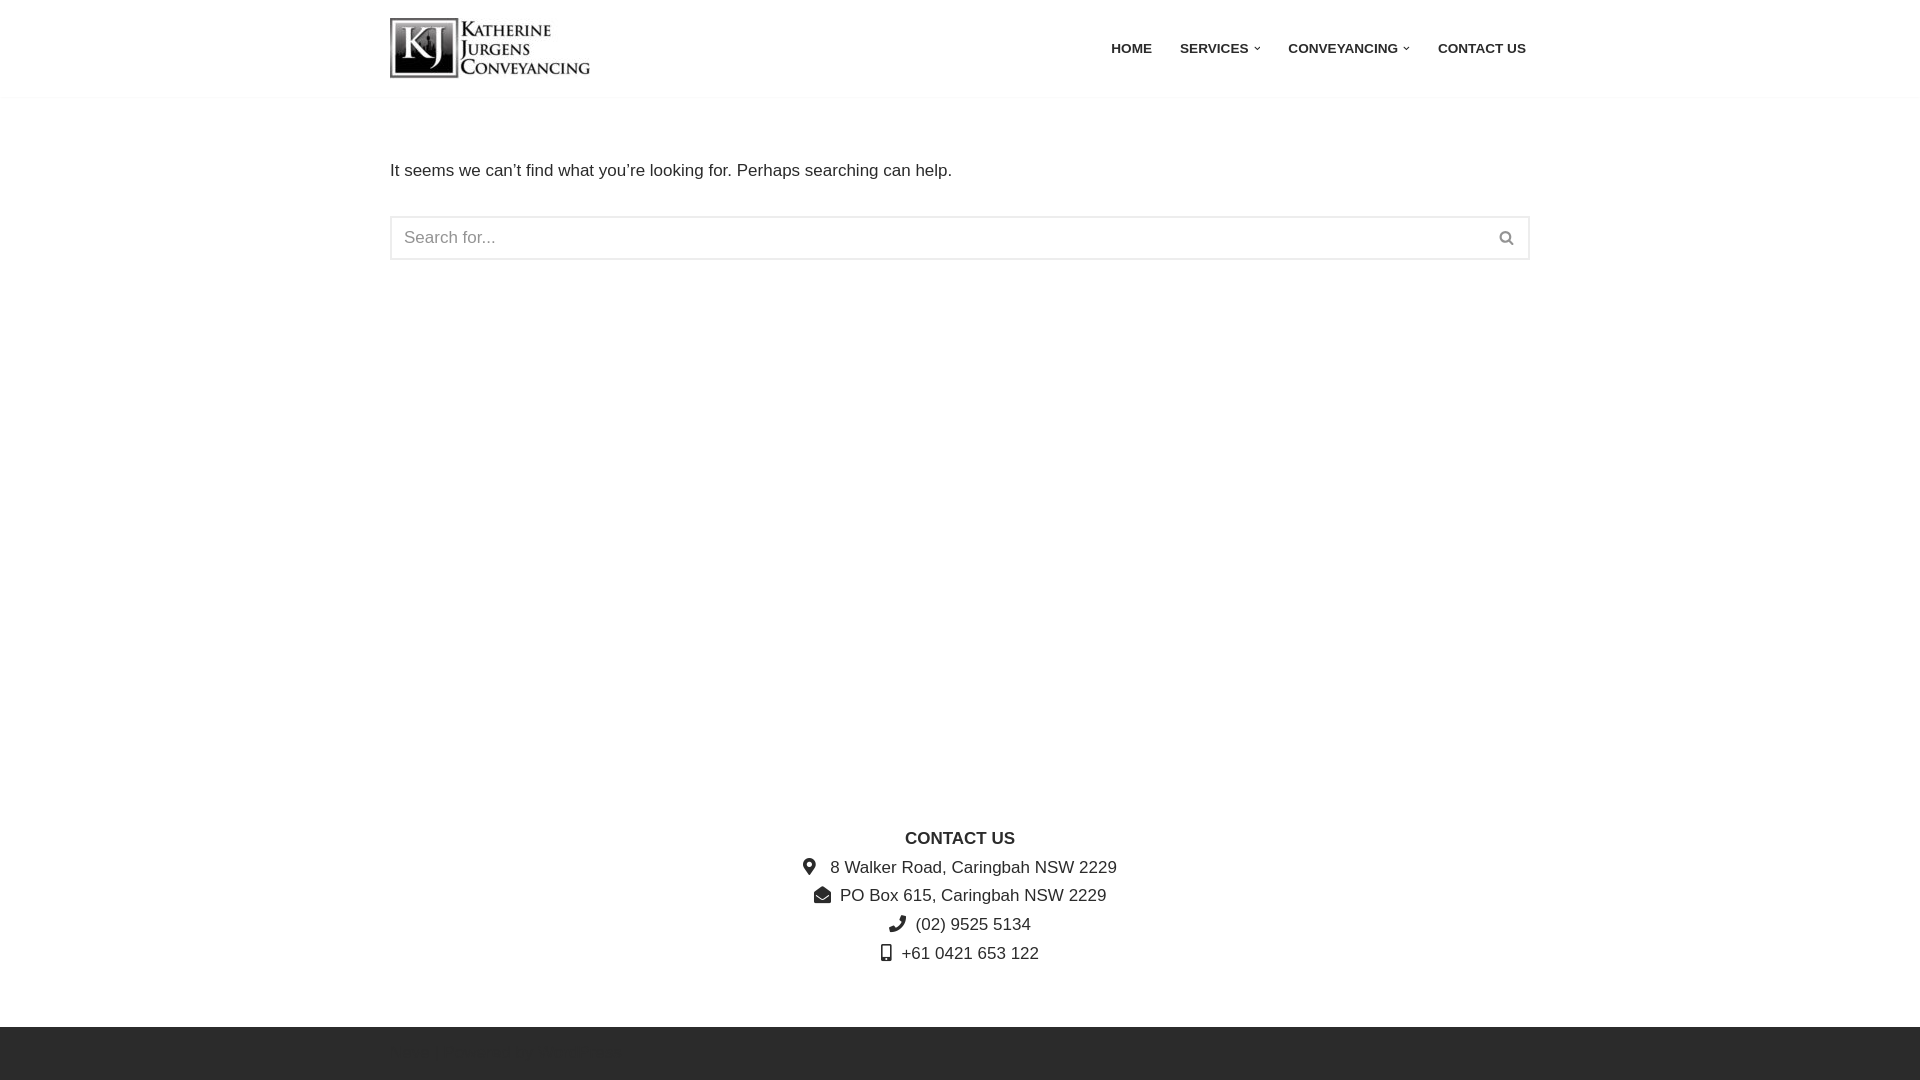 The width and height of the screenshot is (1920, 1080). I want to click on CONTACT US, so click(1482, 48).